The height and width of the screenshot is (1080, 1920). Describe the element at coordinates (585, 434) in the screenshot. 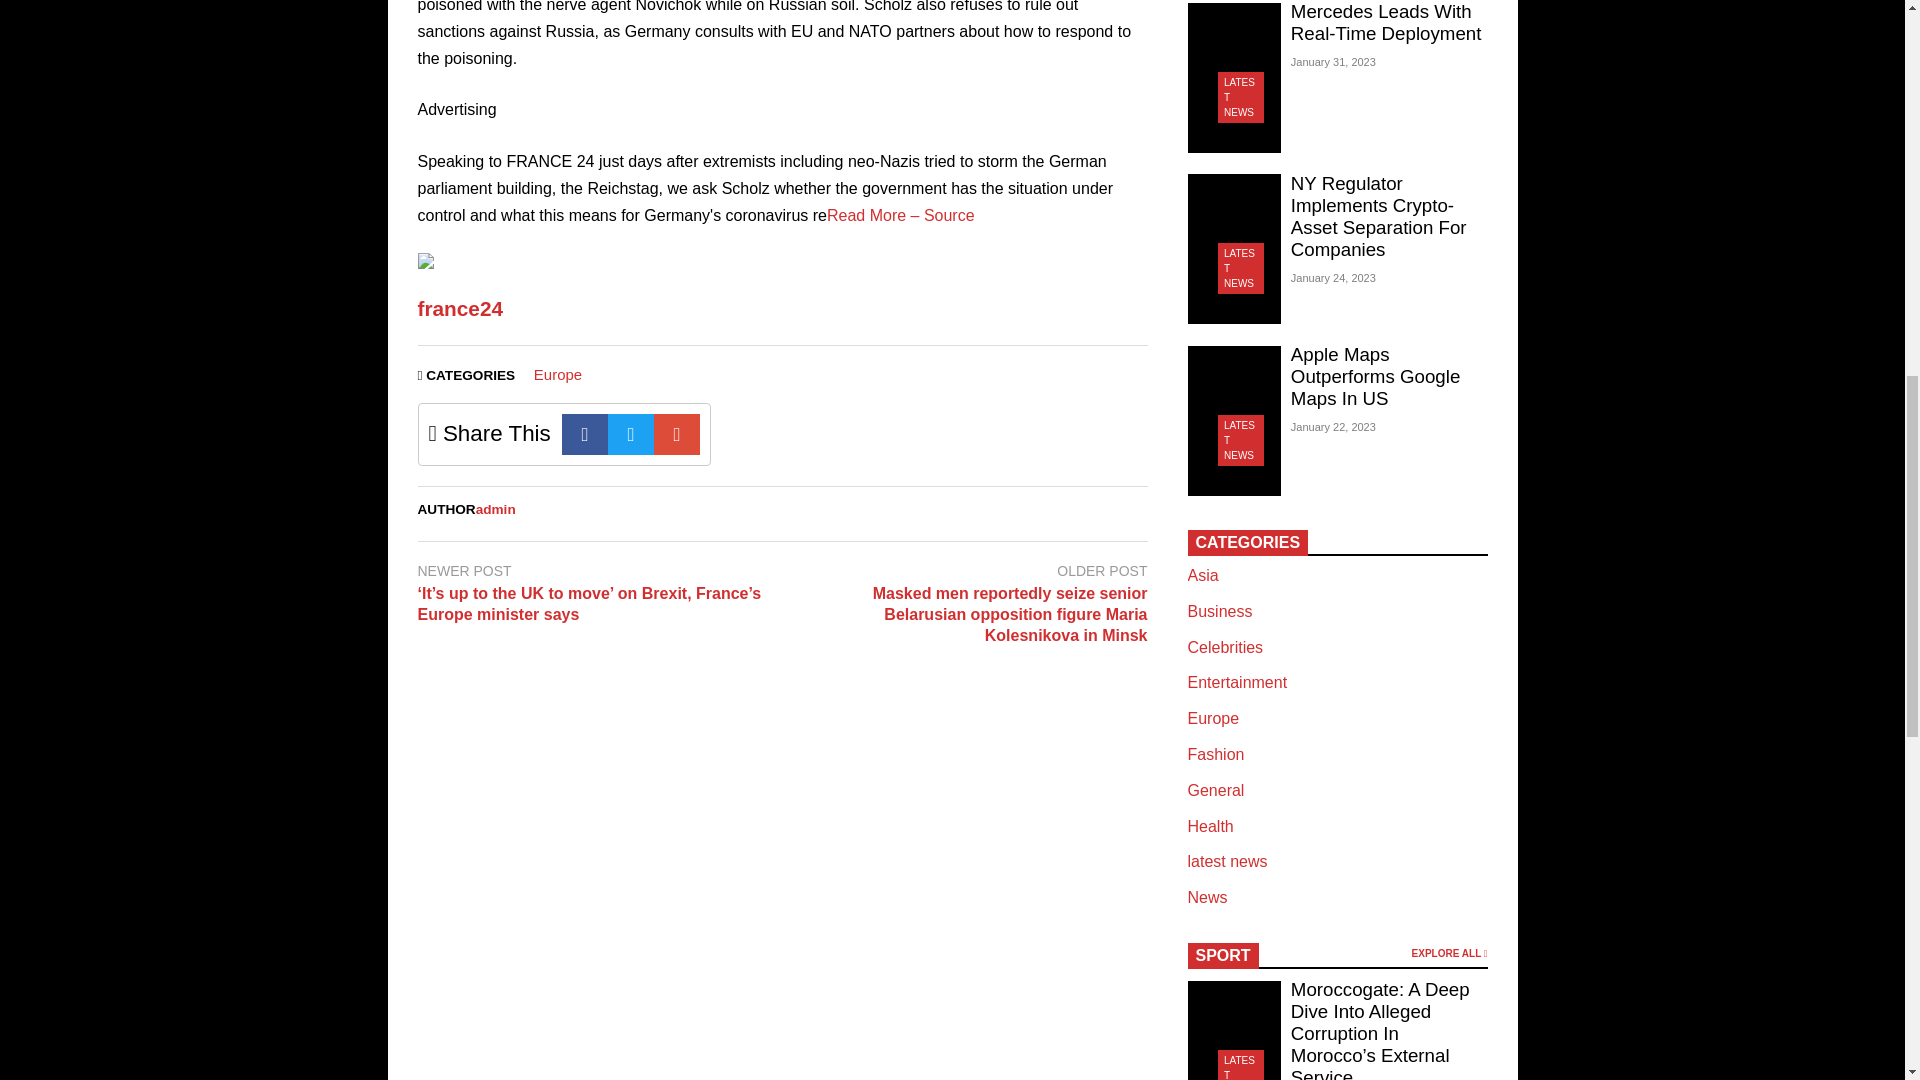

I see `Facebook` at that location.